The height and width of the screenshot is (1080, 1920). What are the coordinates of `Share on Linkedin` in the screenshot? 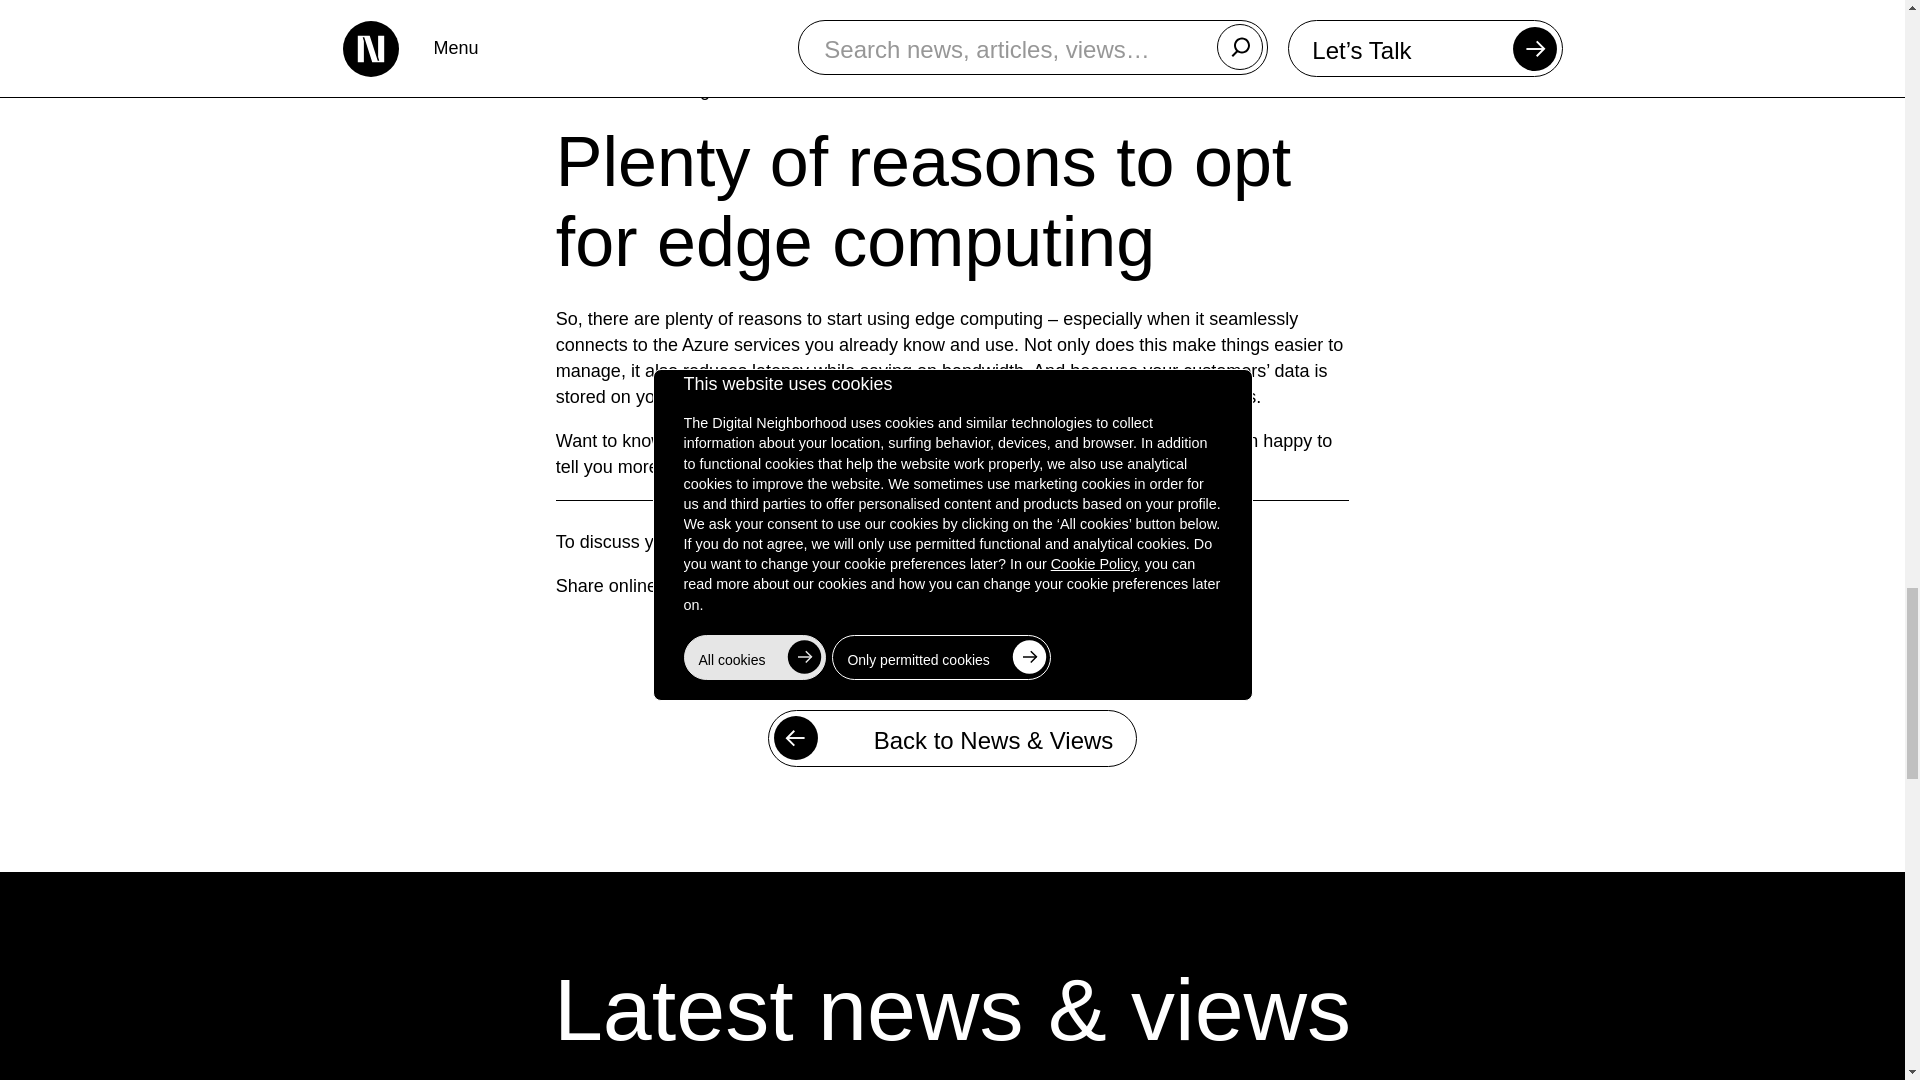 It's located at (776, 587).